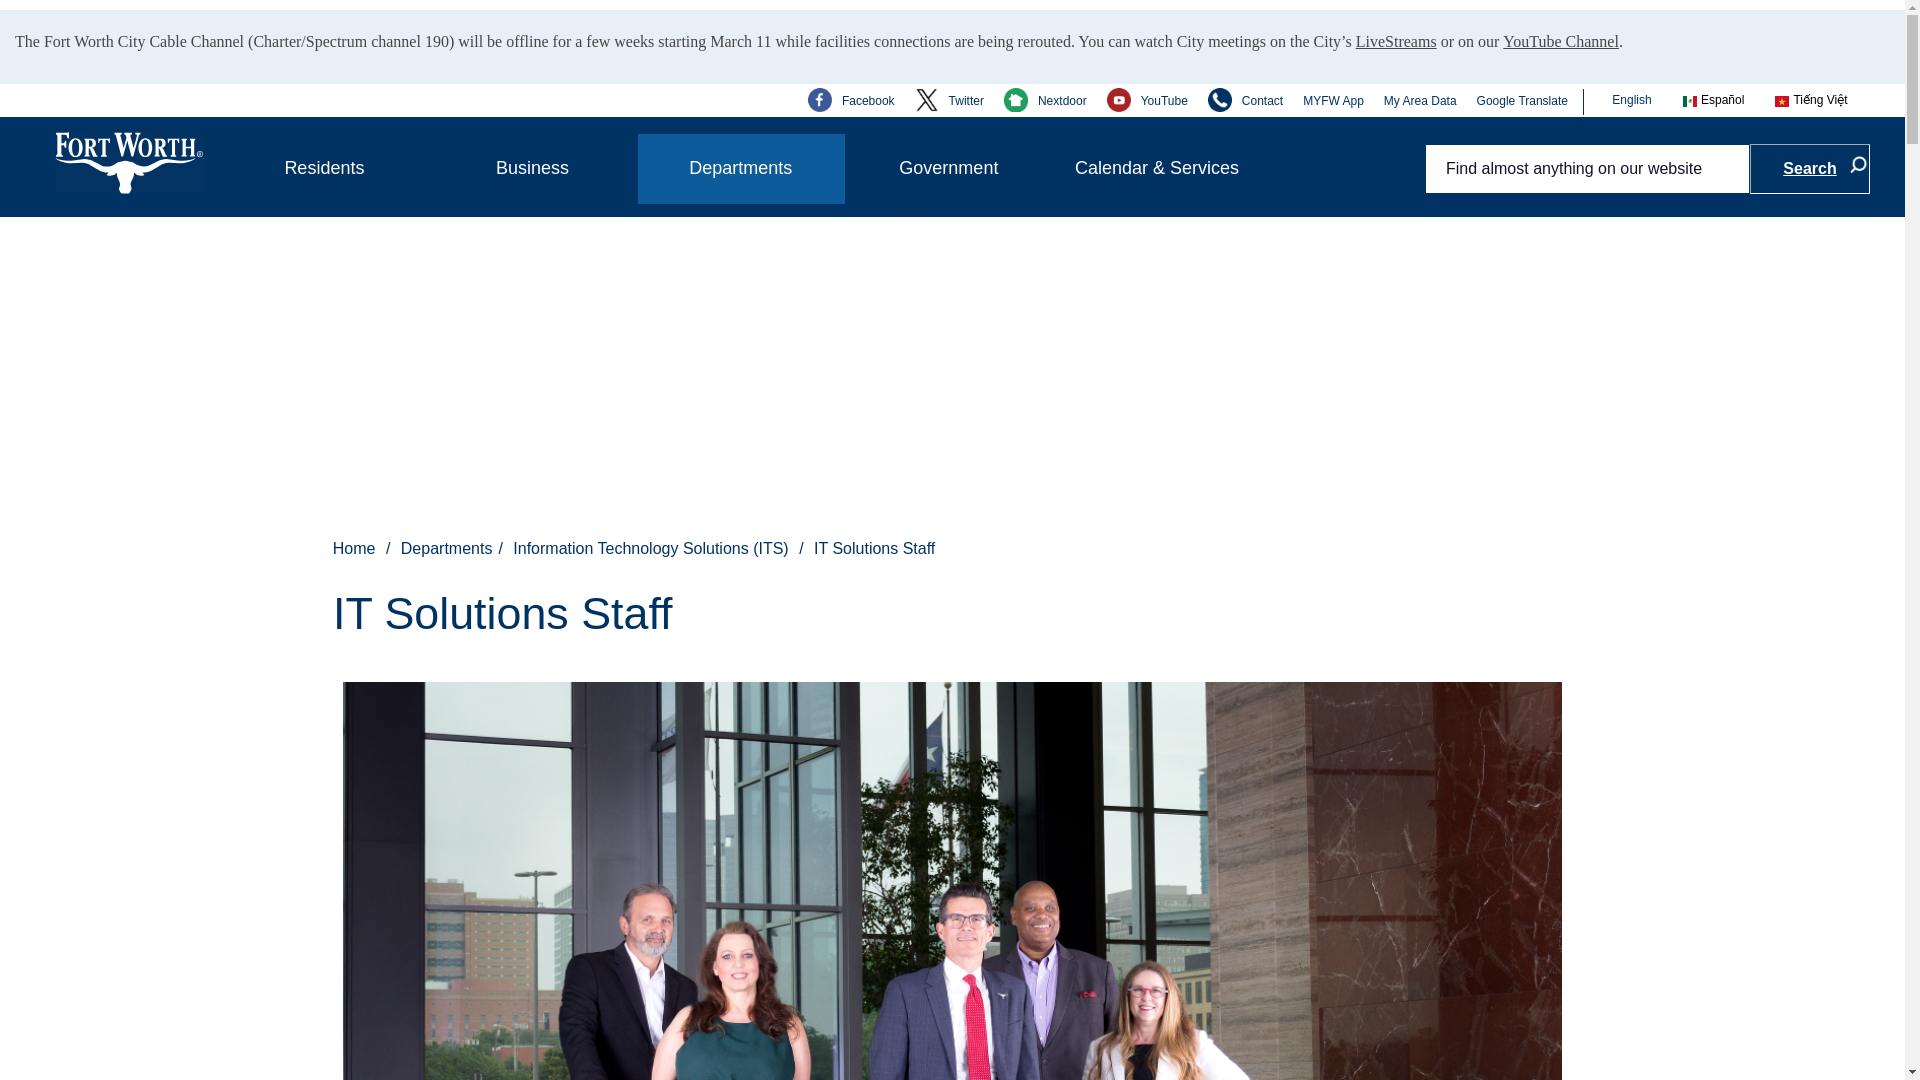 The image size is (1920, 1080). I want to click on My Area Data, so click(1420, 100).